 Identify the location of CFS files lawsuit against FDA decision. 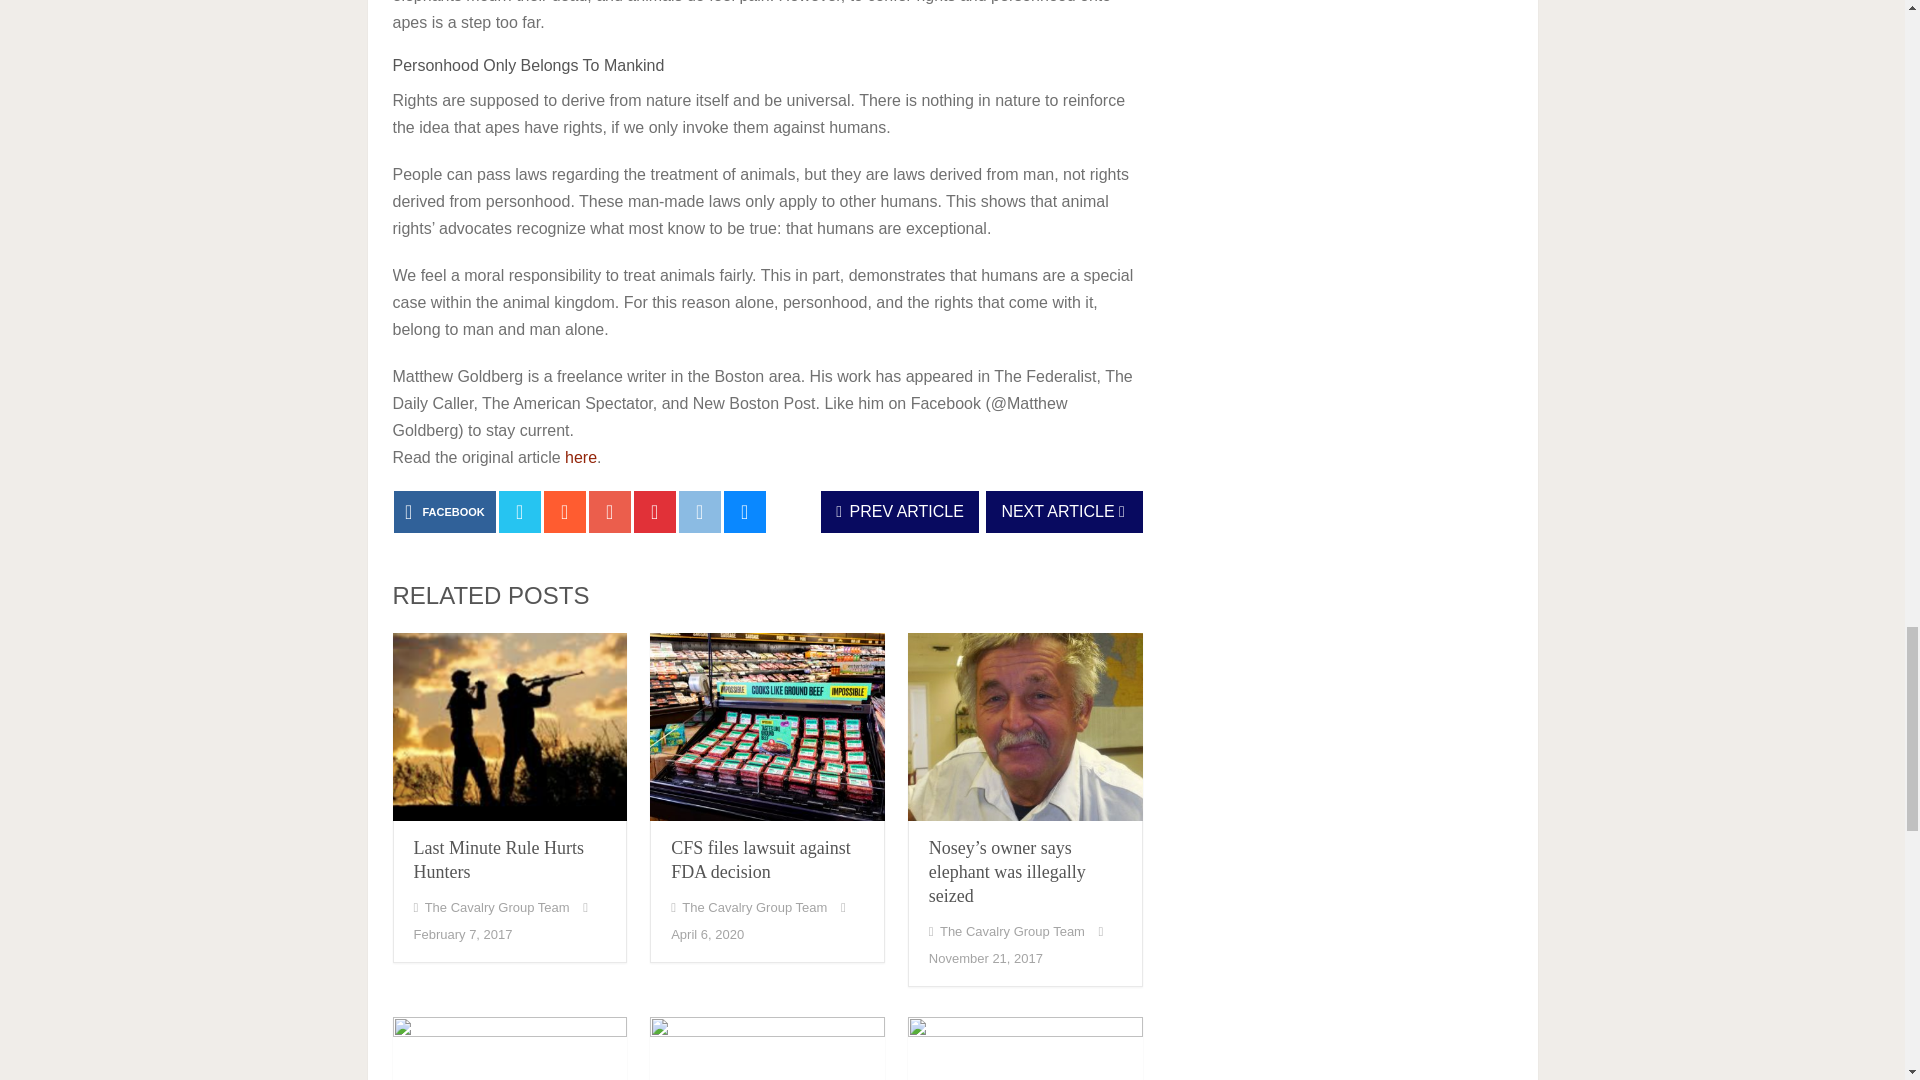
(760, 860).